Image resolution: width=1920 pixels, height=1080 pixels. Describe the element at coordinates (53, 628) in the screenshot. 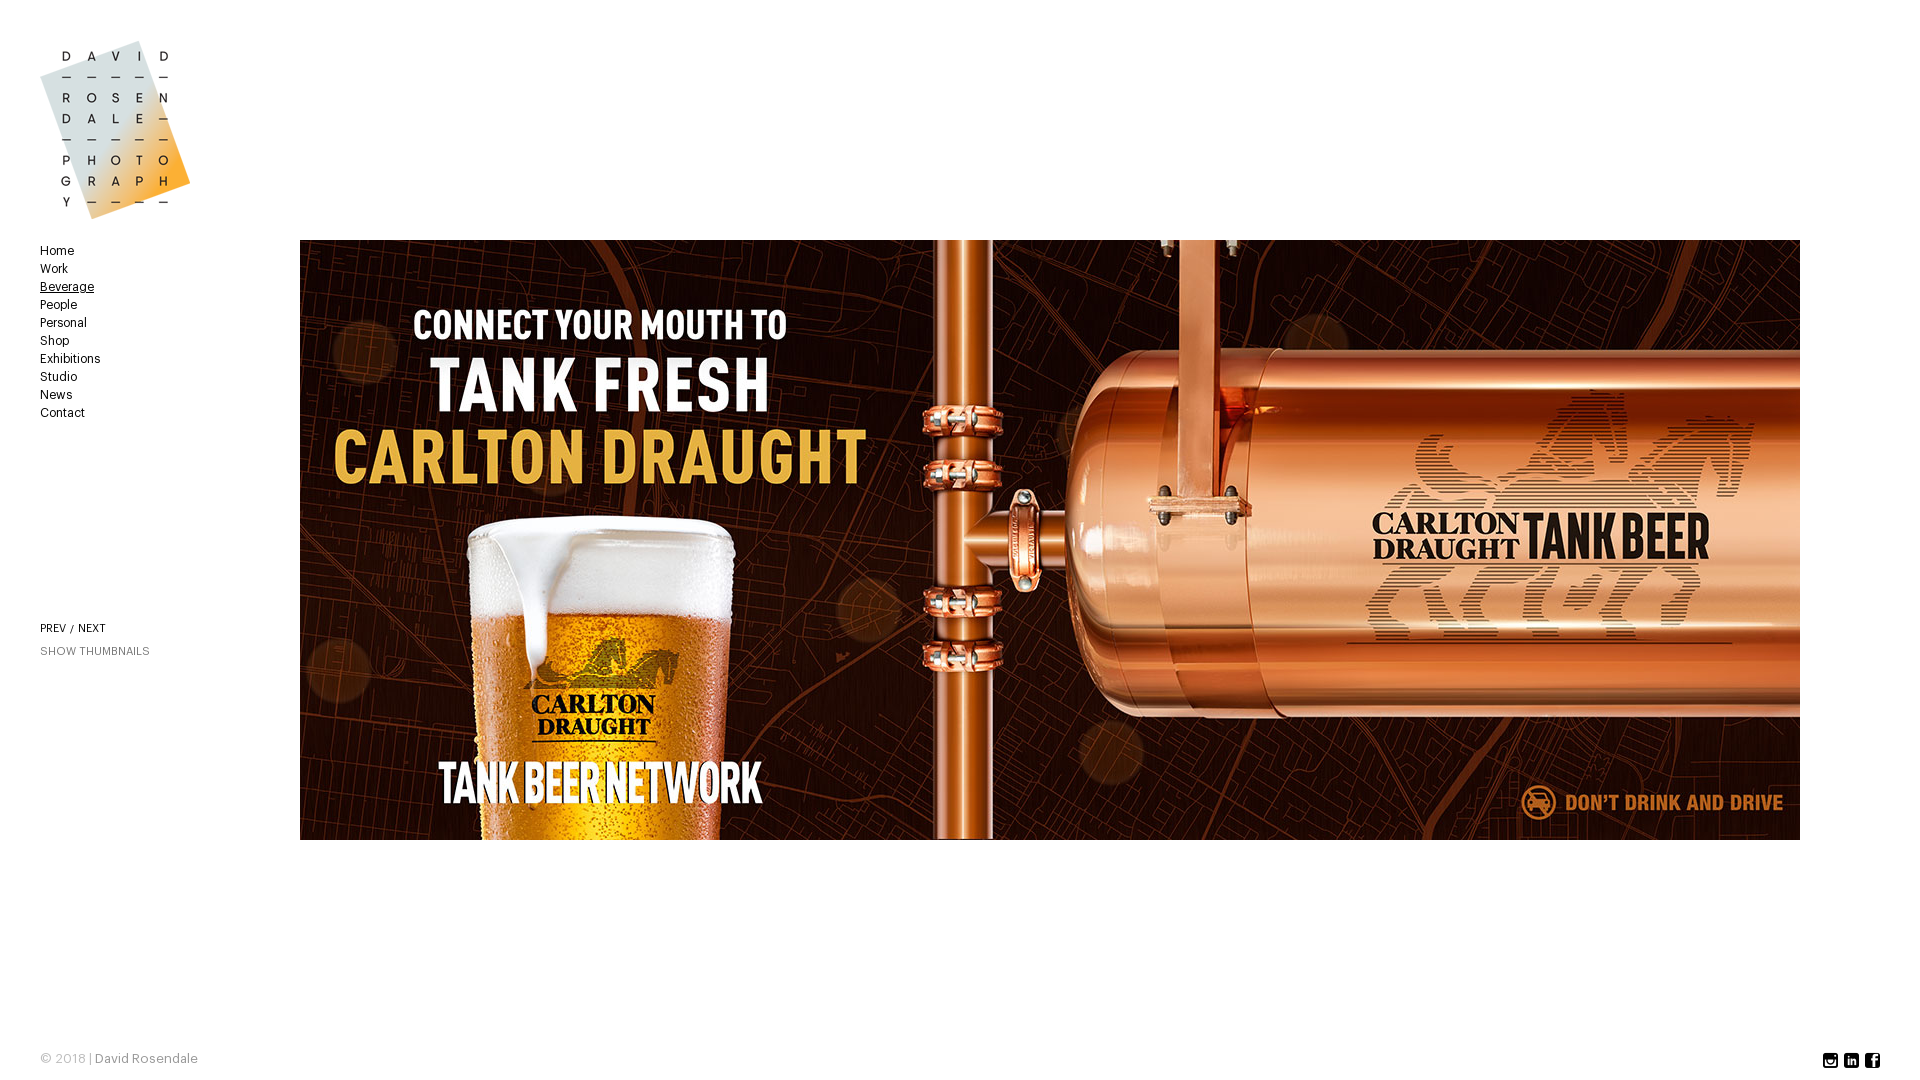

I see `PREV` at that location.